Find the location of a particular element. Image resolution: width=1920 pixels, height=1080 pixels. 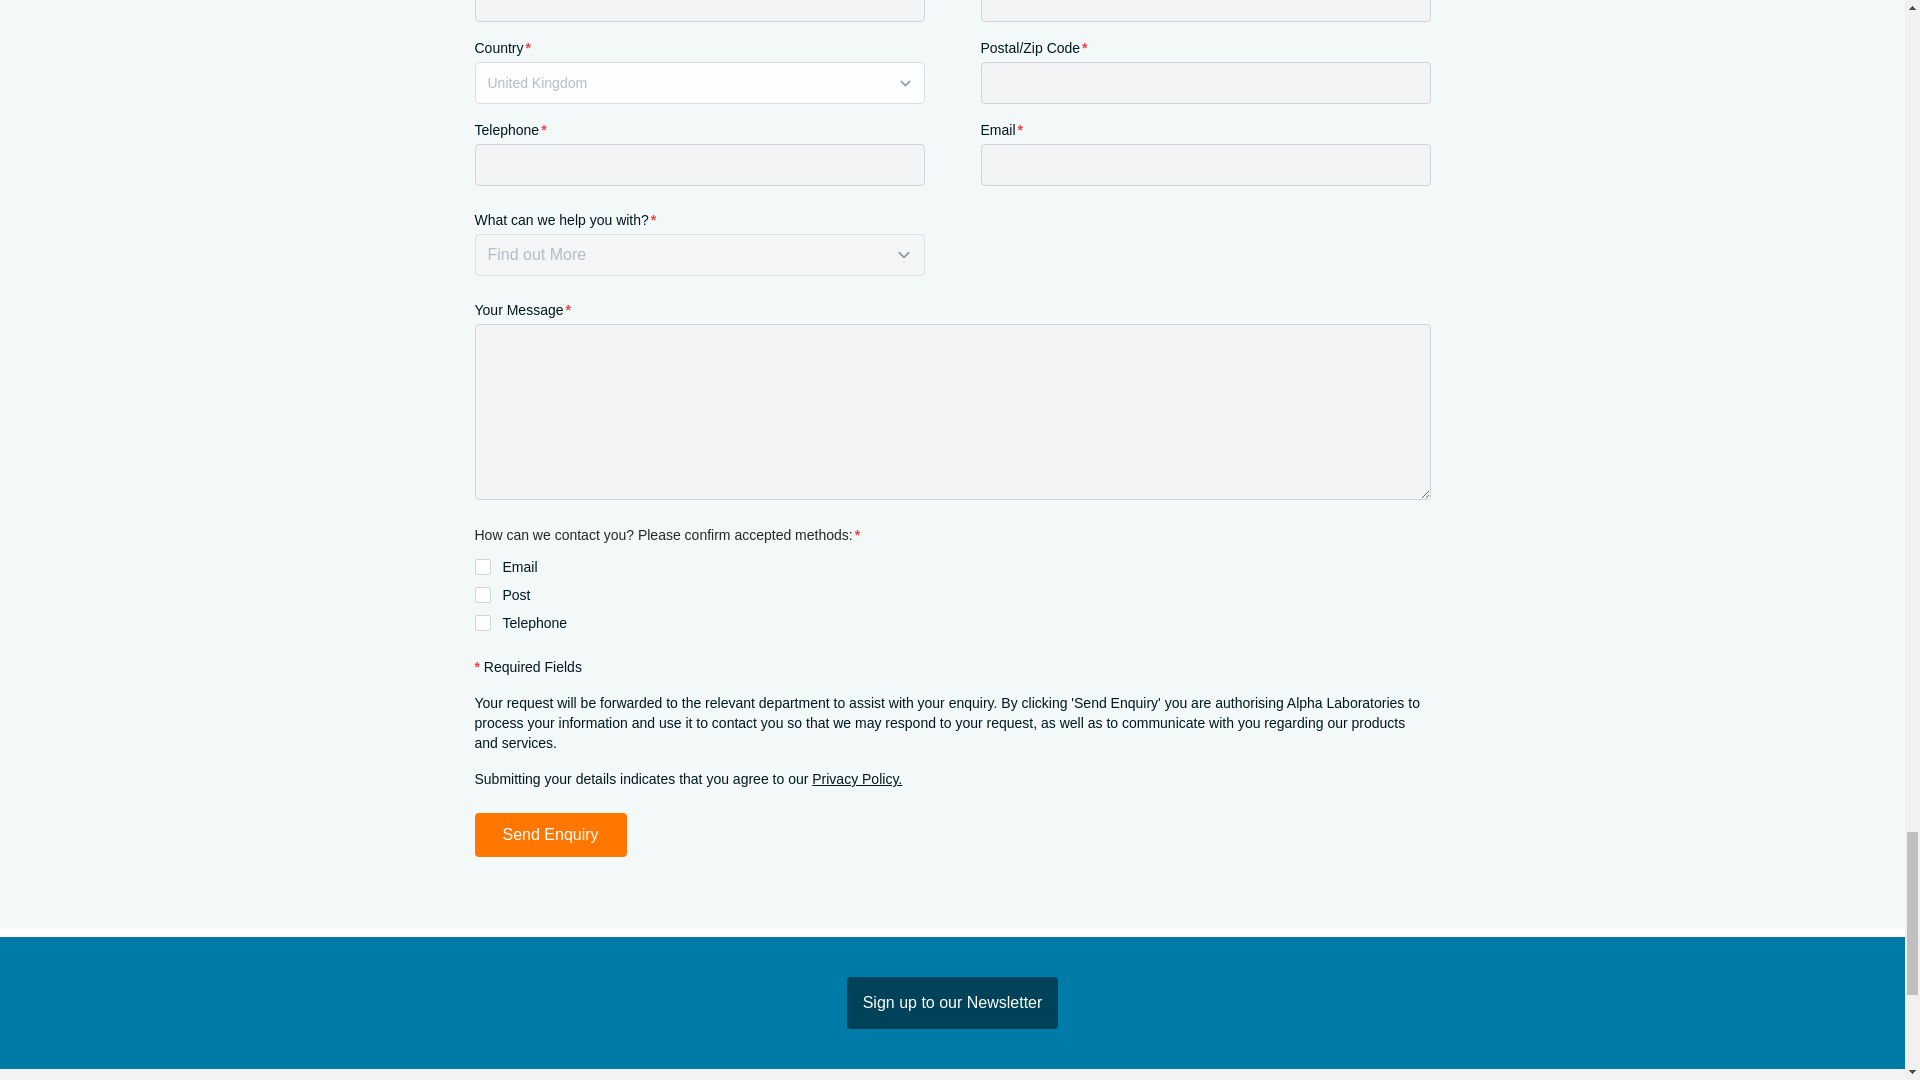

Yes is located at coordinates (482, 622).